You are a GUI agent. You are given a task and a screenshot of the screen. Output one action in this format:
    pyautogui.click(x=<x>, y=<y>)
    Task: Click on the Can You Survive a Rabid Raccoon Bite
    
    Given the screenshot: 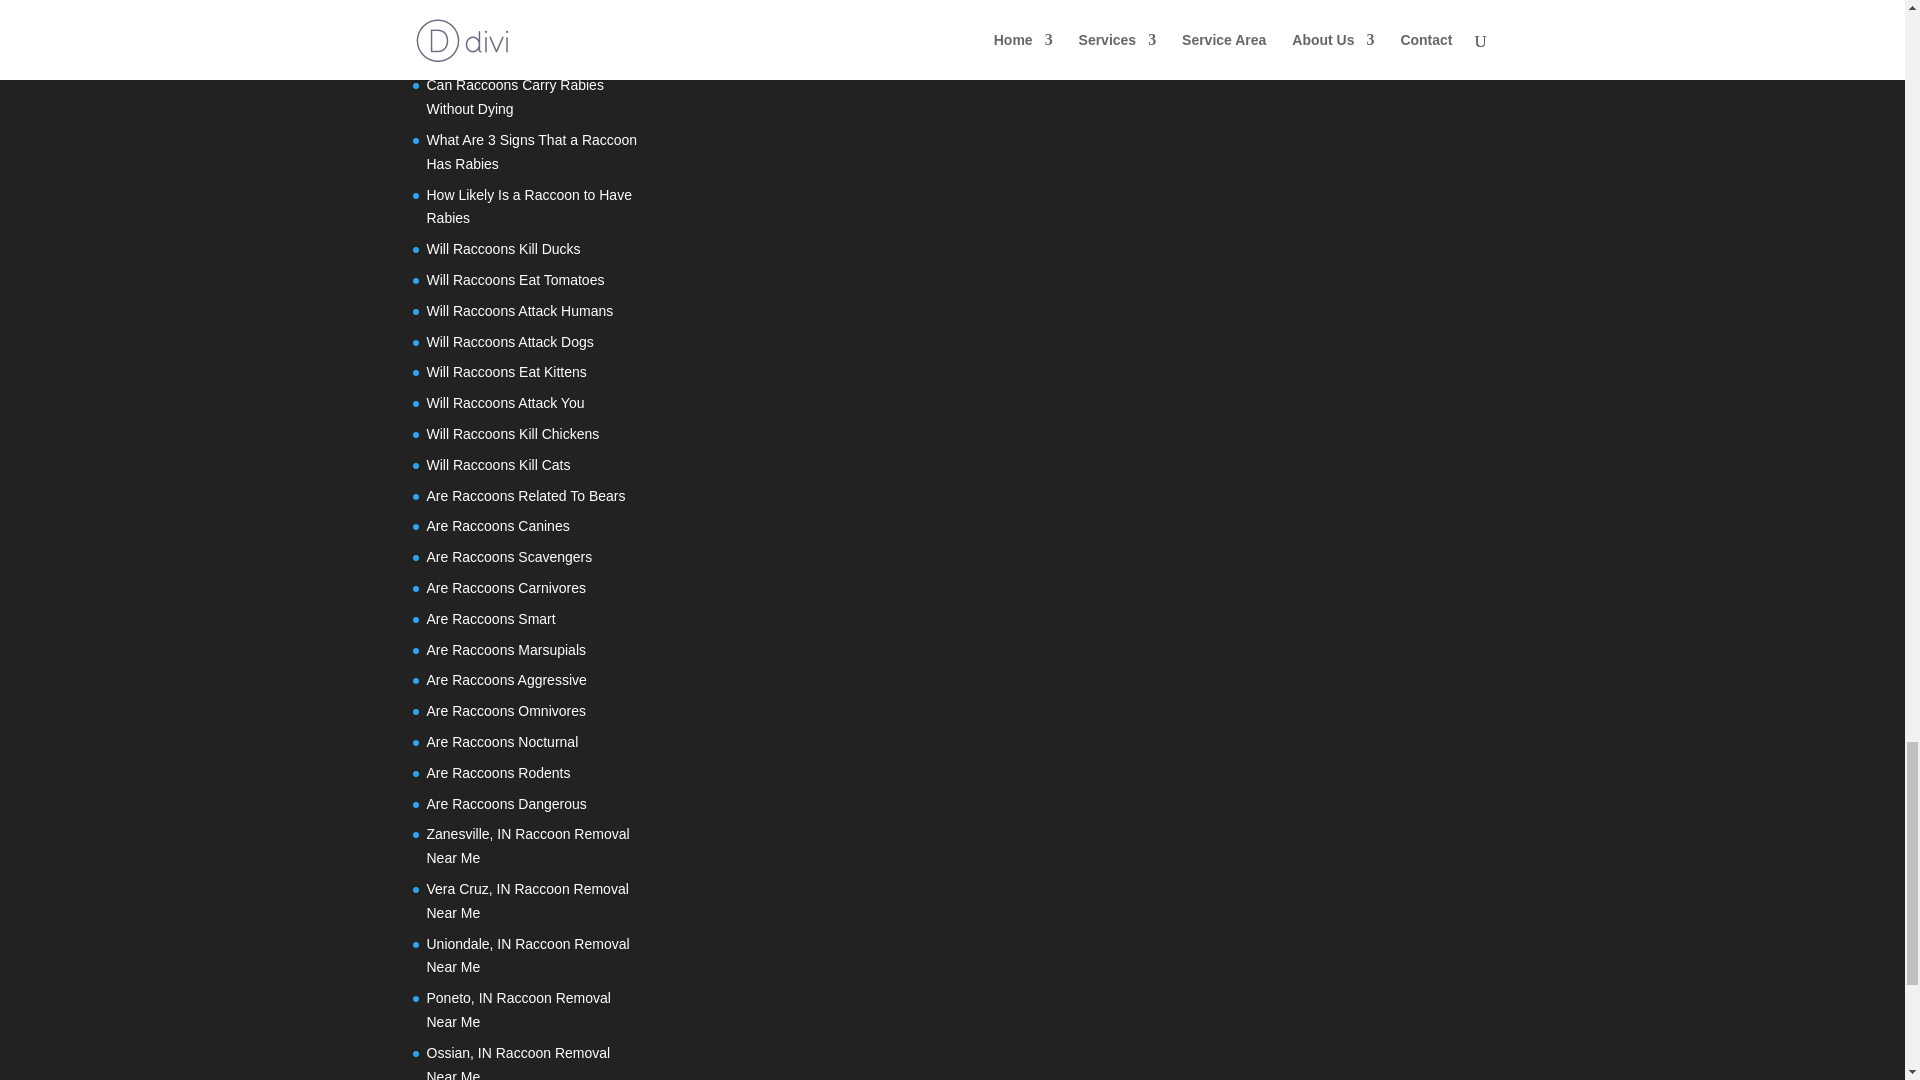 What is the action you would take?
    pyautogui.click(x=504, y=4)
    